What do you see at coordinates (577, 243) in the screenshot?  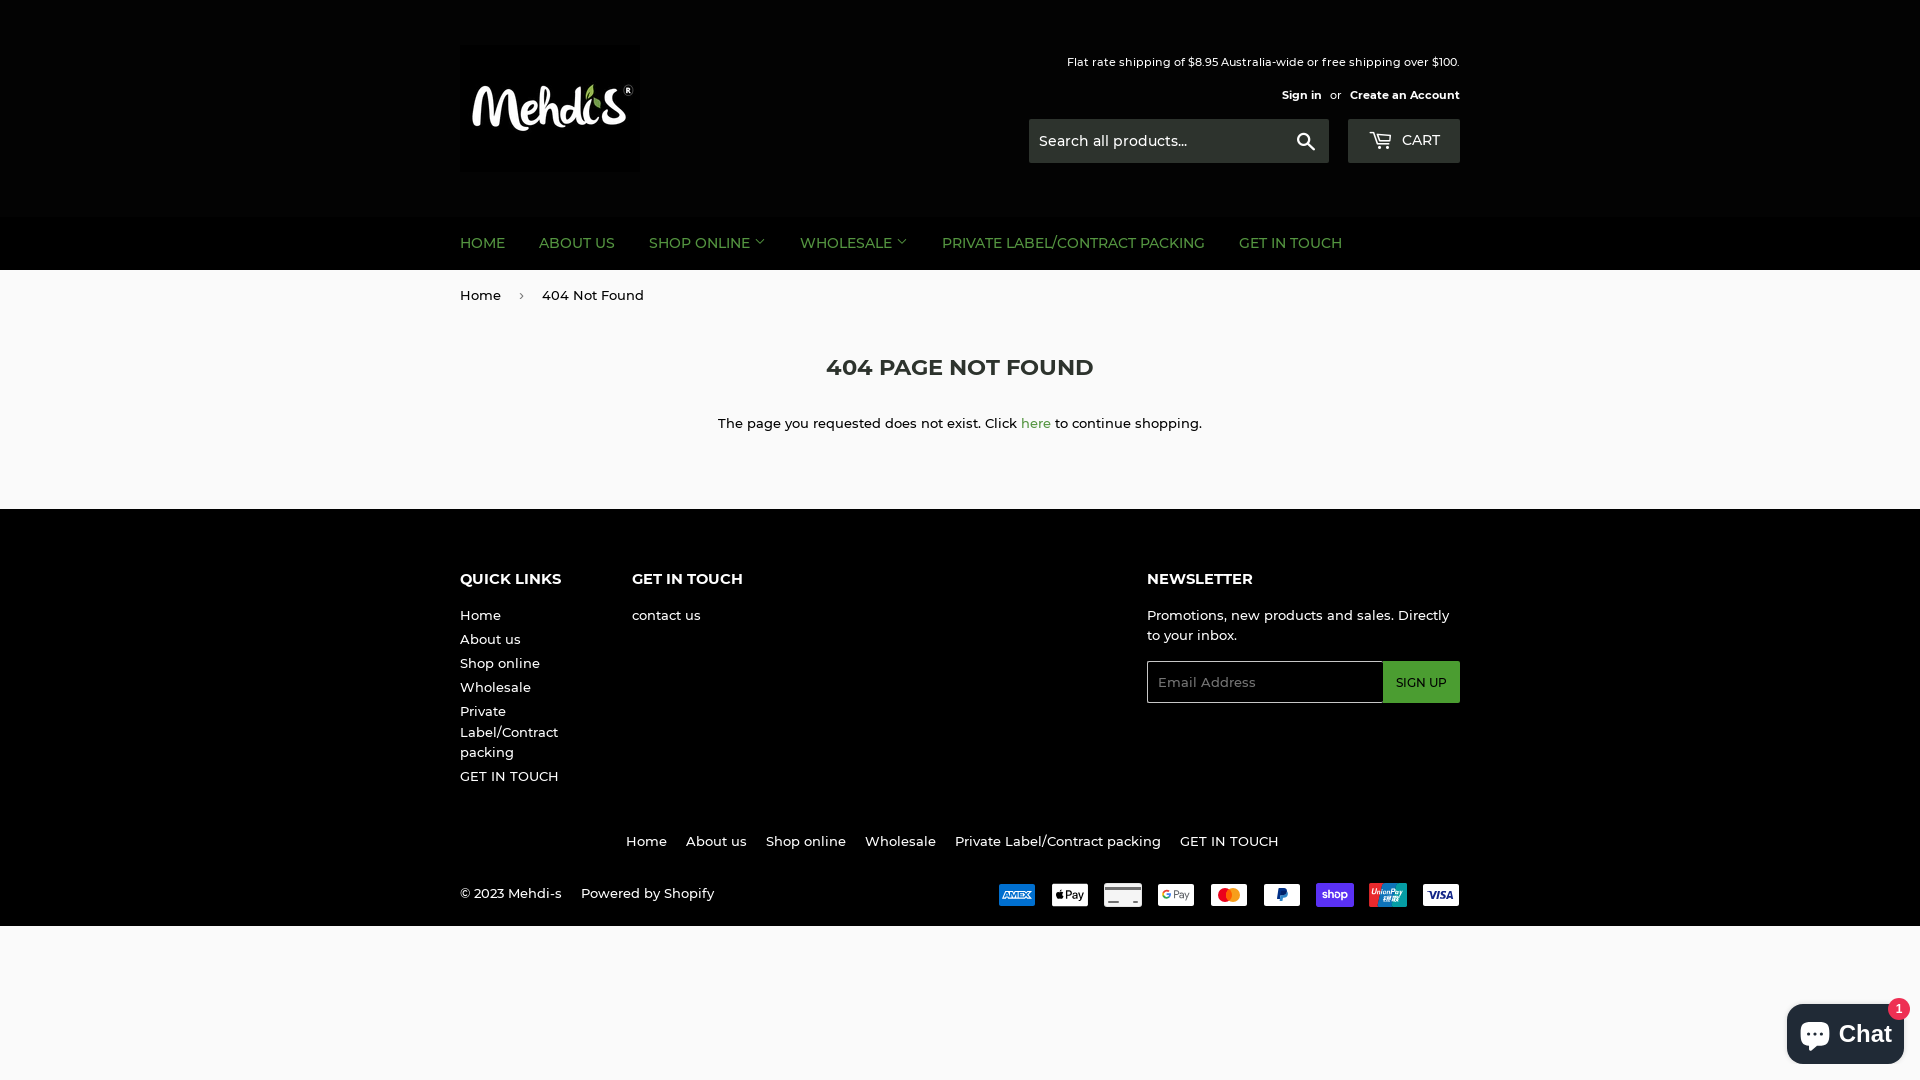 I see `ABOUT US` at bounding box center [577, 243].